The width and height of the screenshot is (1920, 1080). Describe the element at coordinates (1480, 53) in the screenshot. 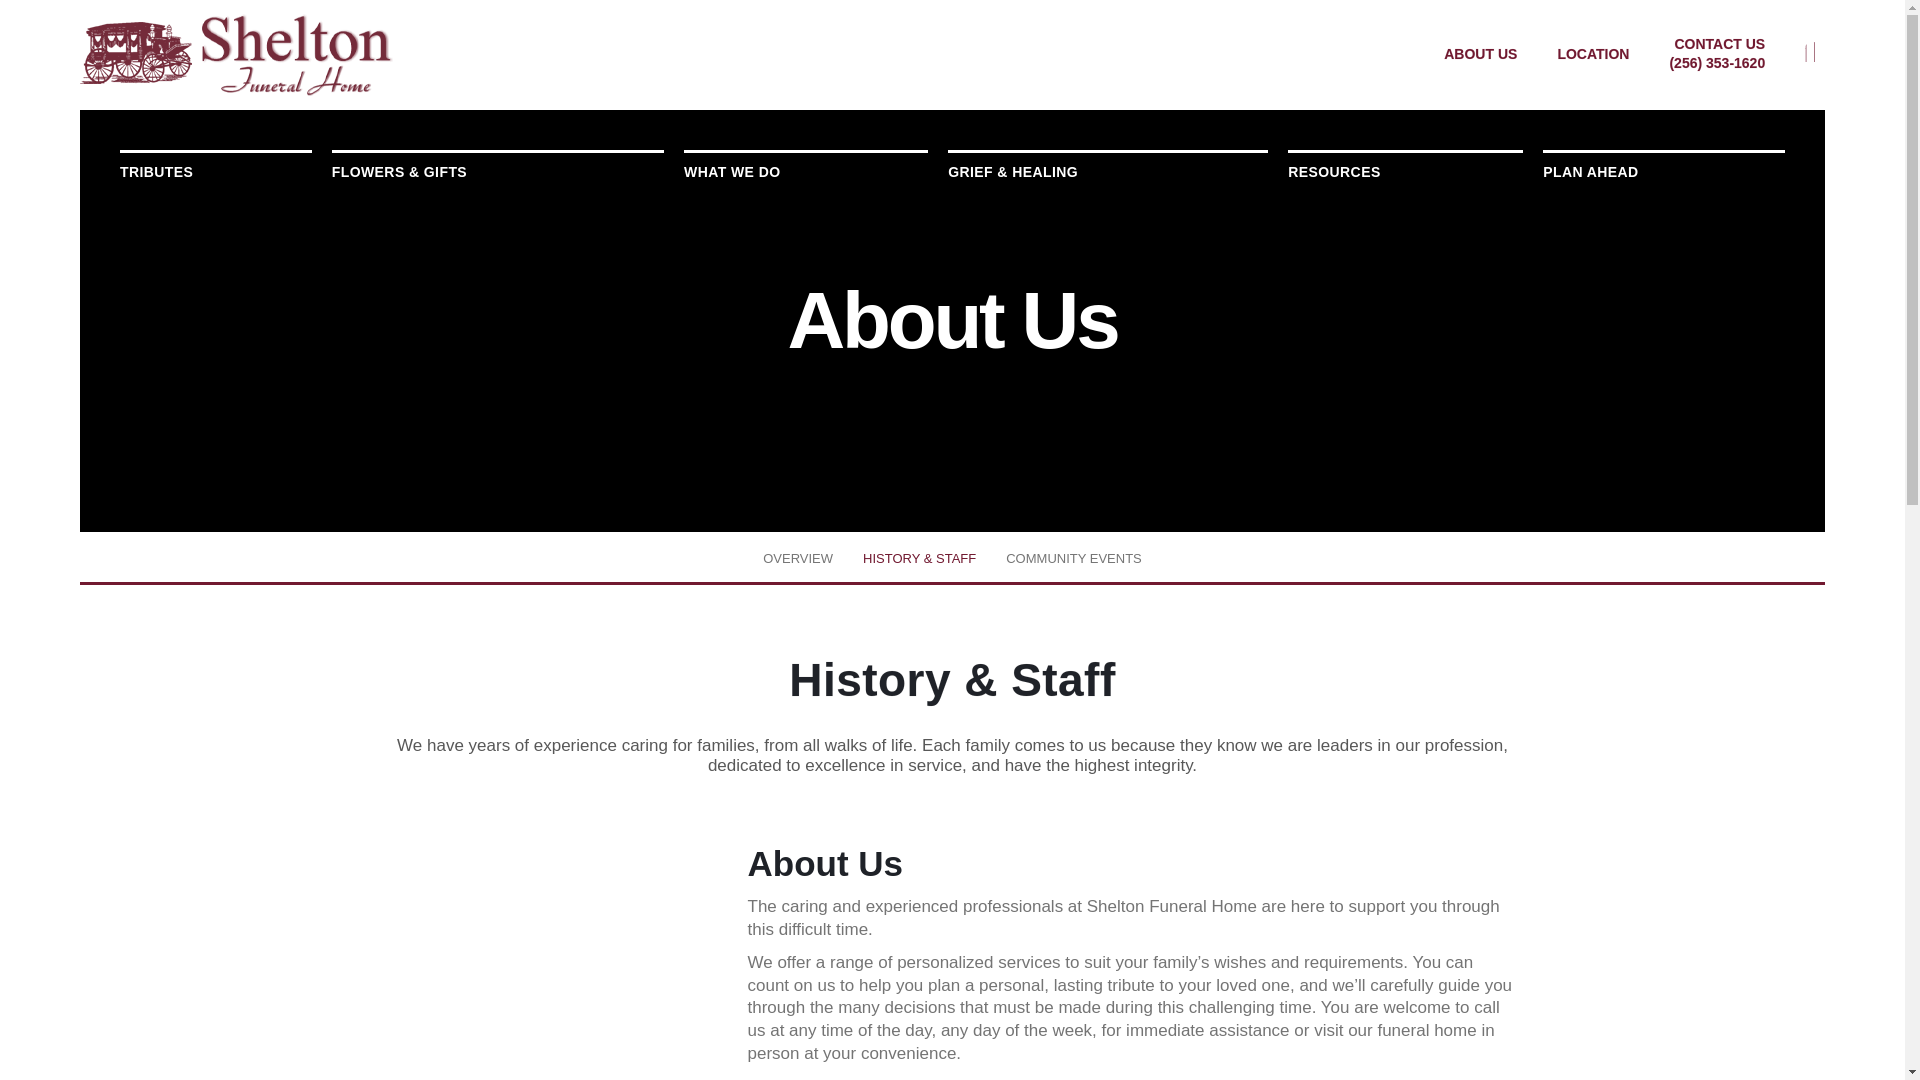

I see `ABOUT US` at that location.